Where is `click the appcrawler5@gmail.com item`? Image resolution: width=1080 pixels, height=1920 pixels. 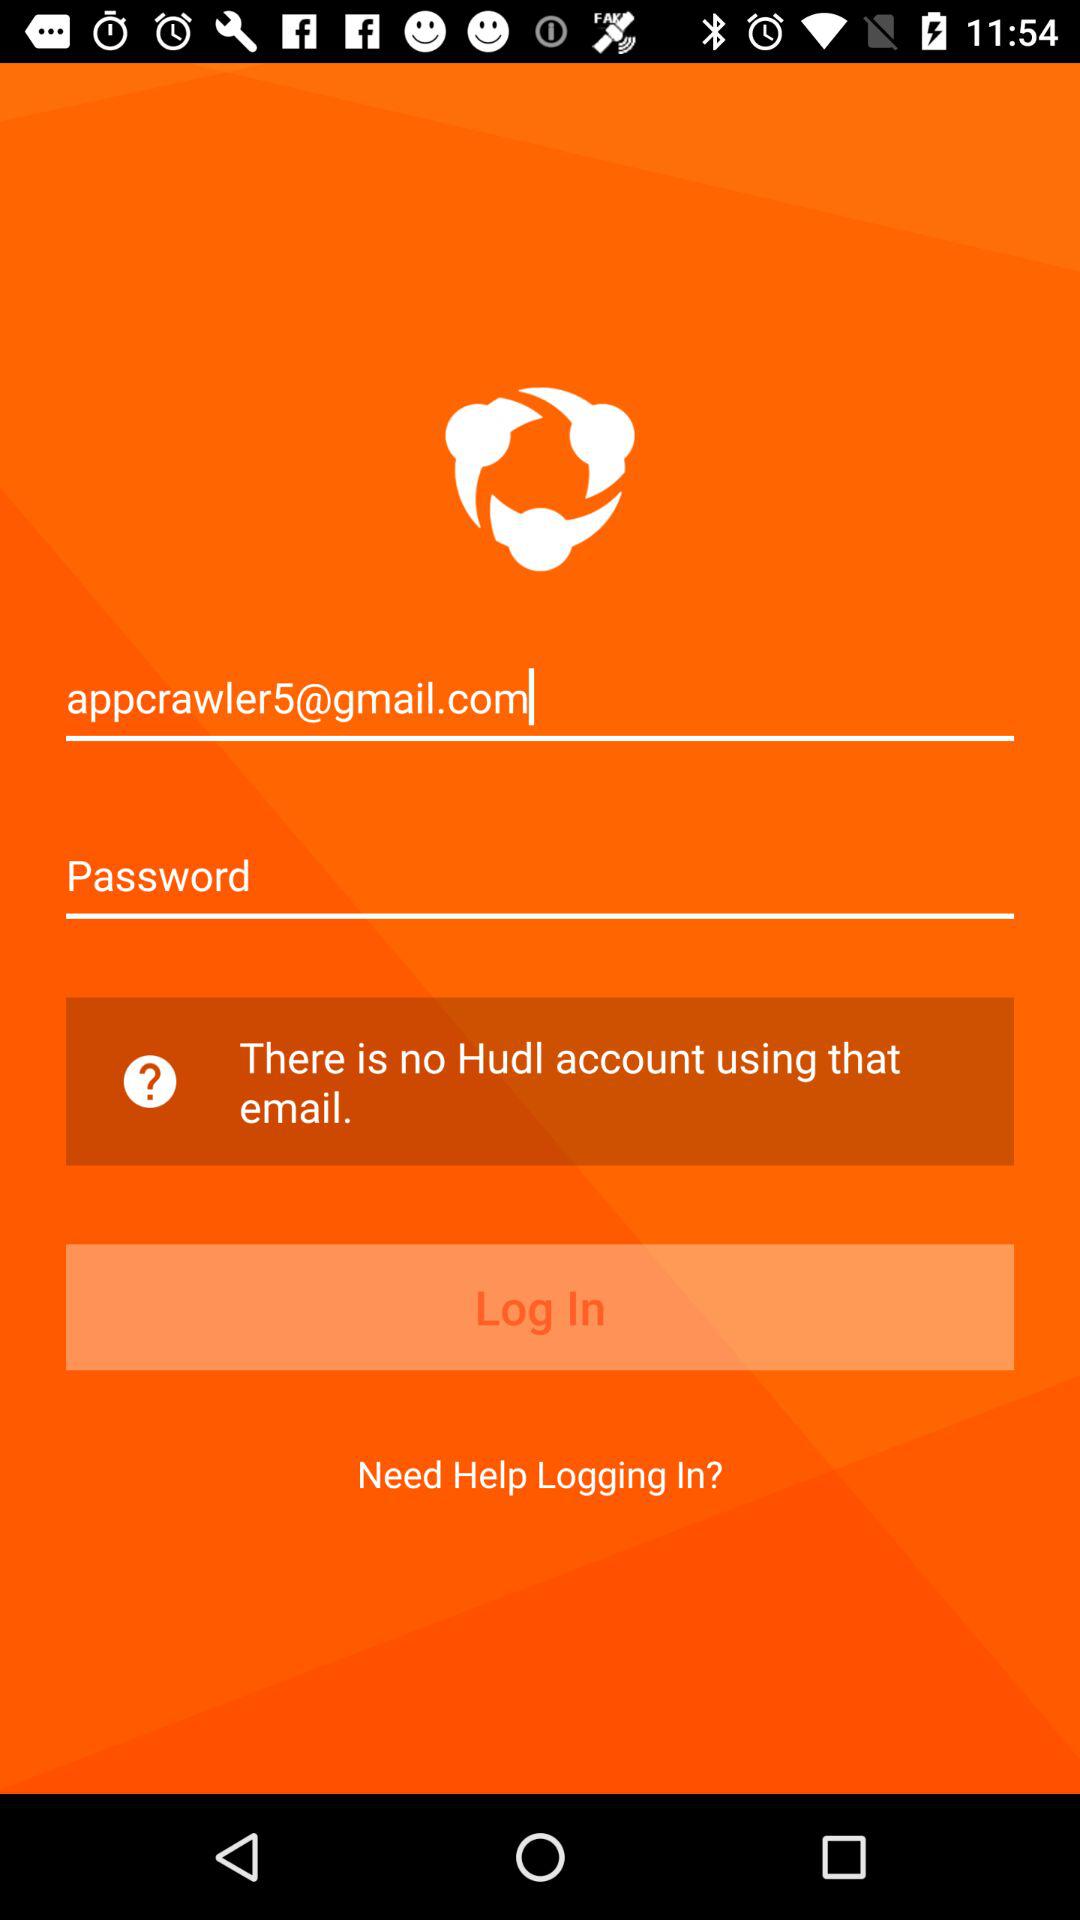 click the appcrawler5@gmail.com item is located at coordinates (540, 696).